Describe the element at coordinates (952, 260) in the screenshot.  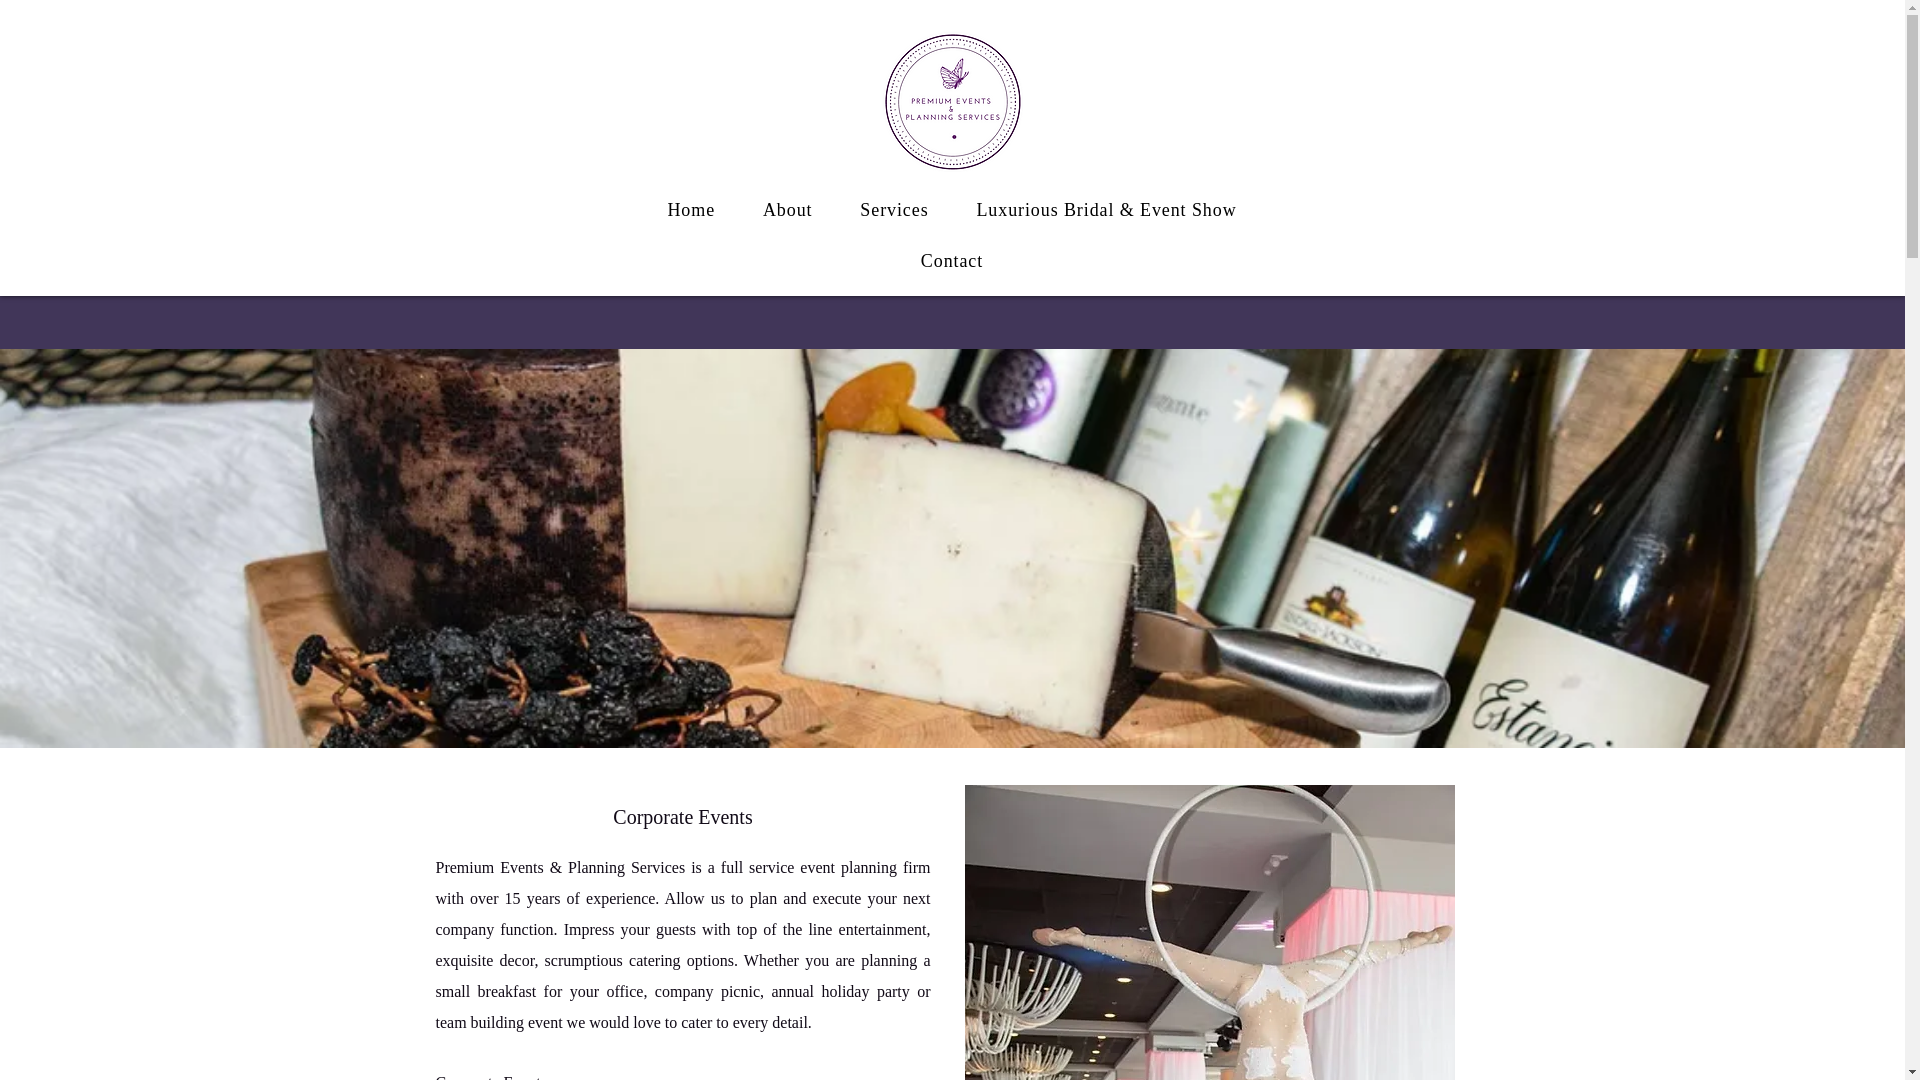
I see `Contact` at that location.